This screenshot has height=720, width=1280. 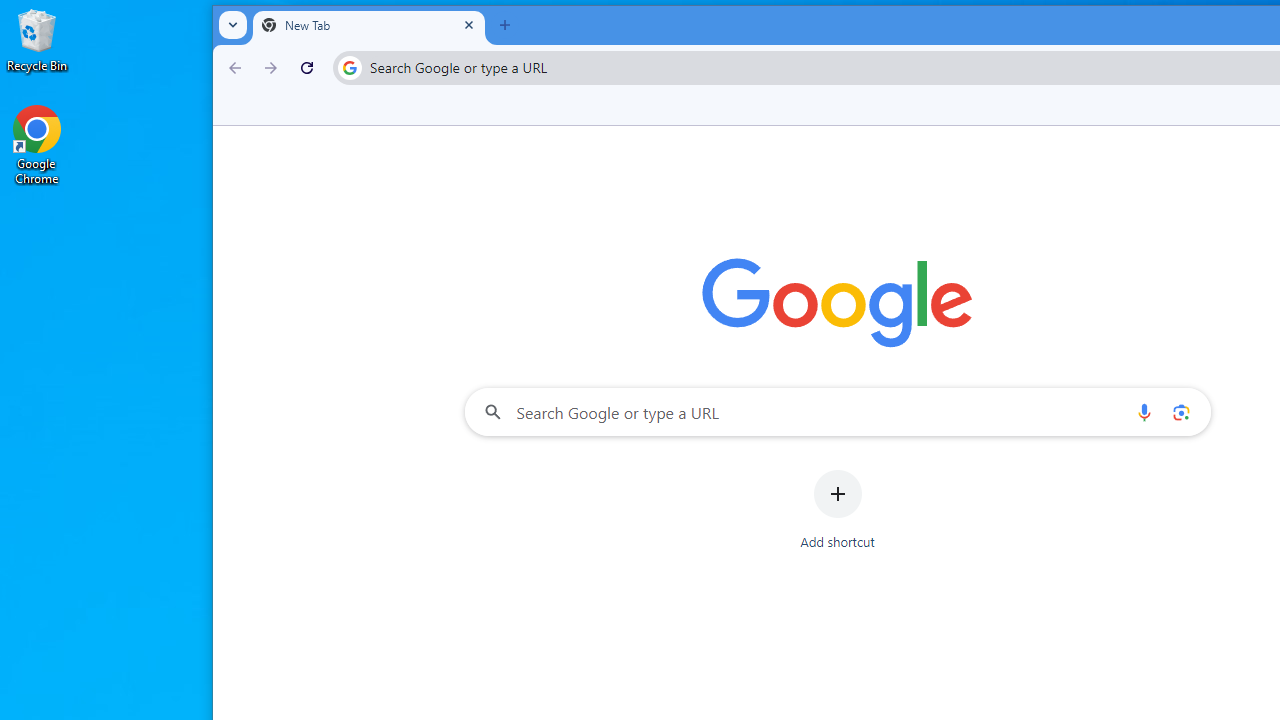 I want to click on Google Chrome, so click(x=37, y=144).